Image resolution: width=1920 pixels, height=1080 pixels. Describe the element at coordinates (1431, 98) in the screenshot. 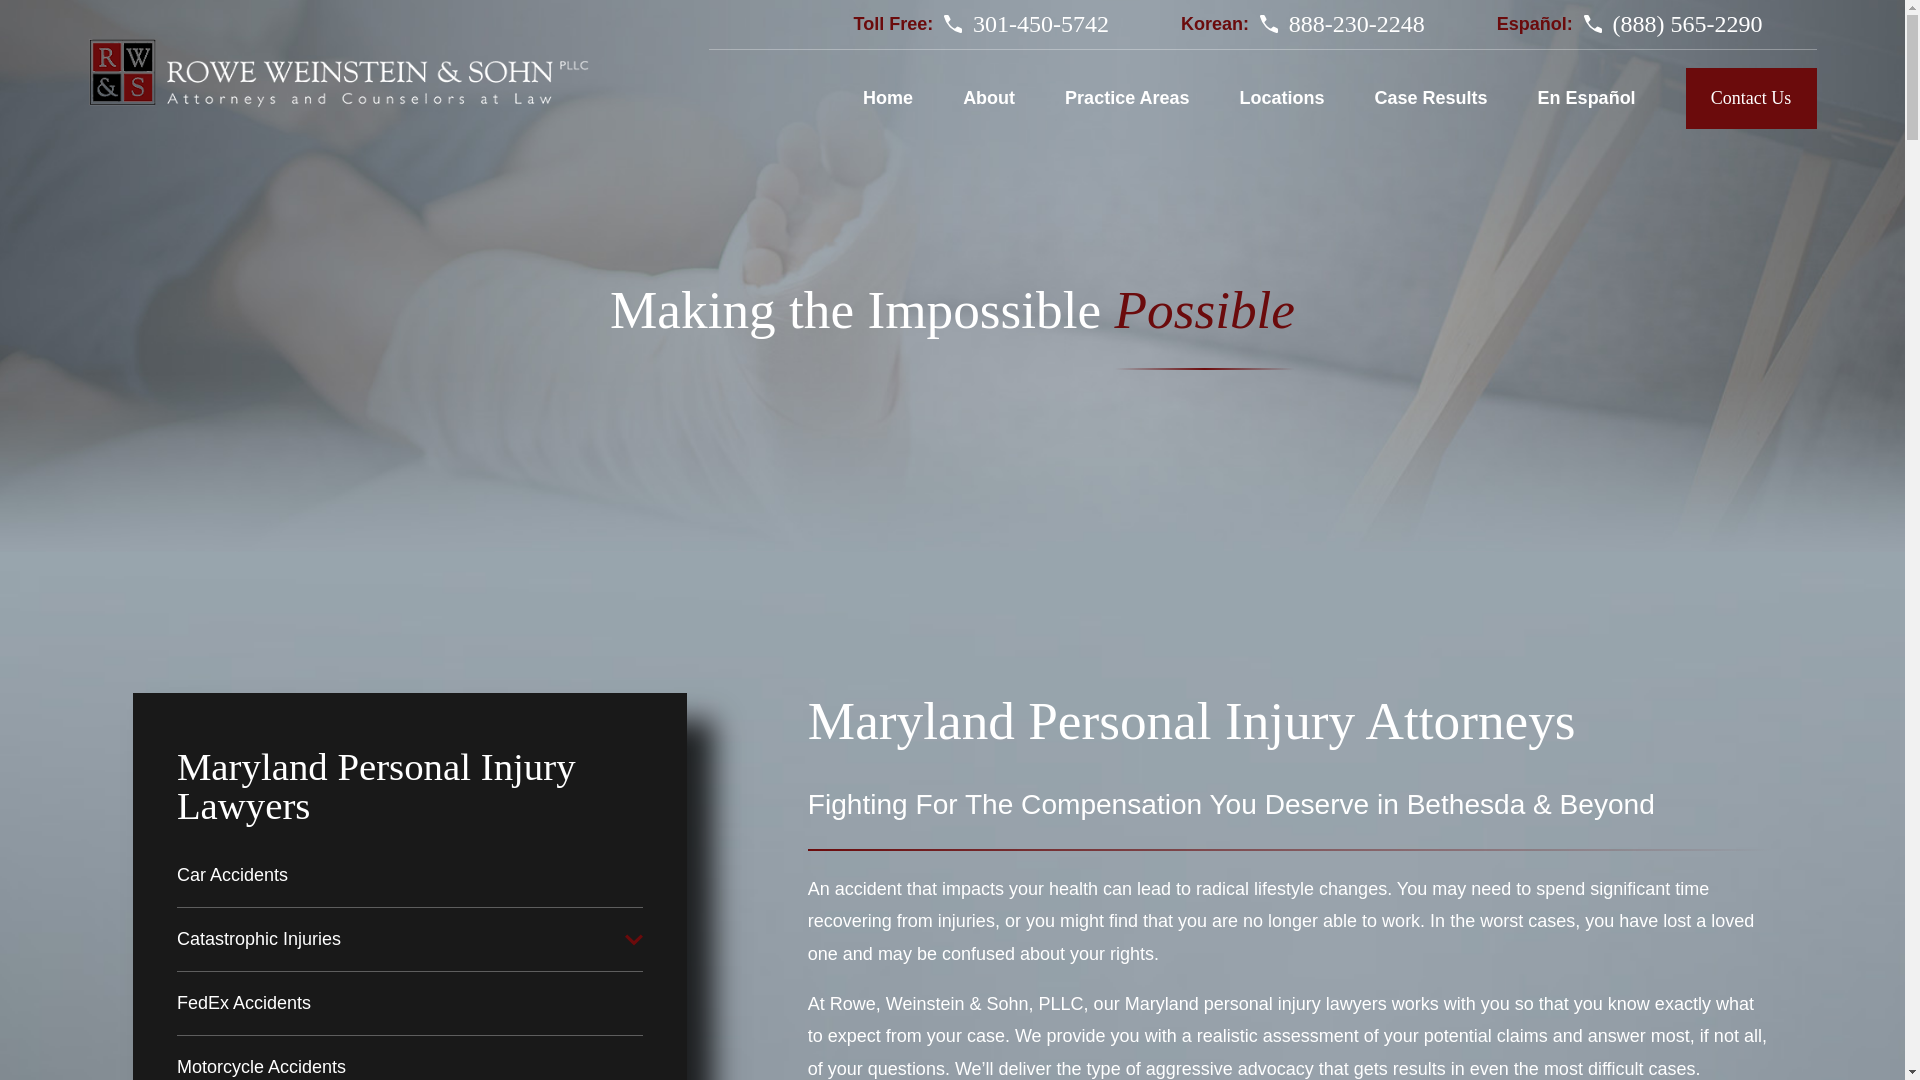

I see `Case Results` at that location.